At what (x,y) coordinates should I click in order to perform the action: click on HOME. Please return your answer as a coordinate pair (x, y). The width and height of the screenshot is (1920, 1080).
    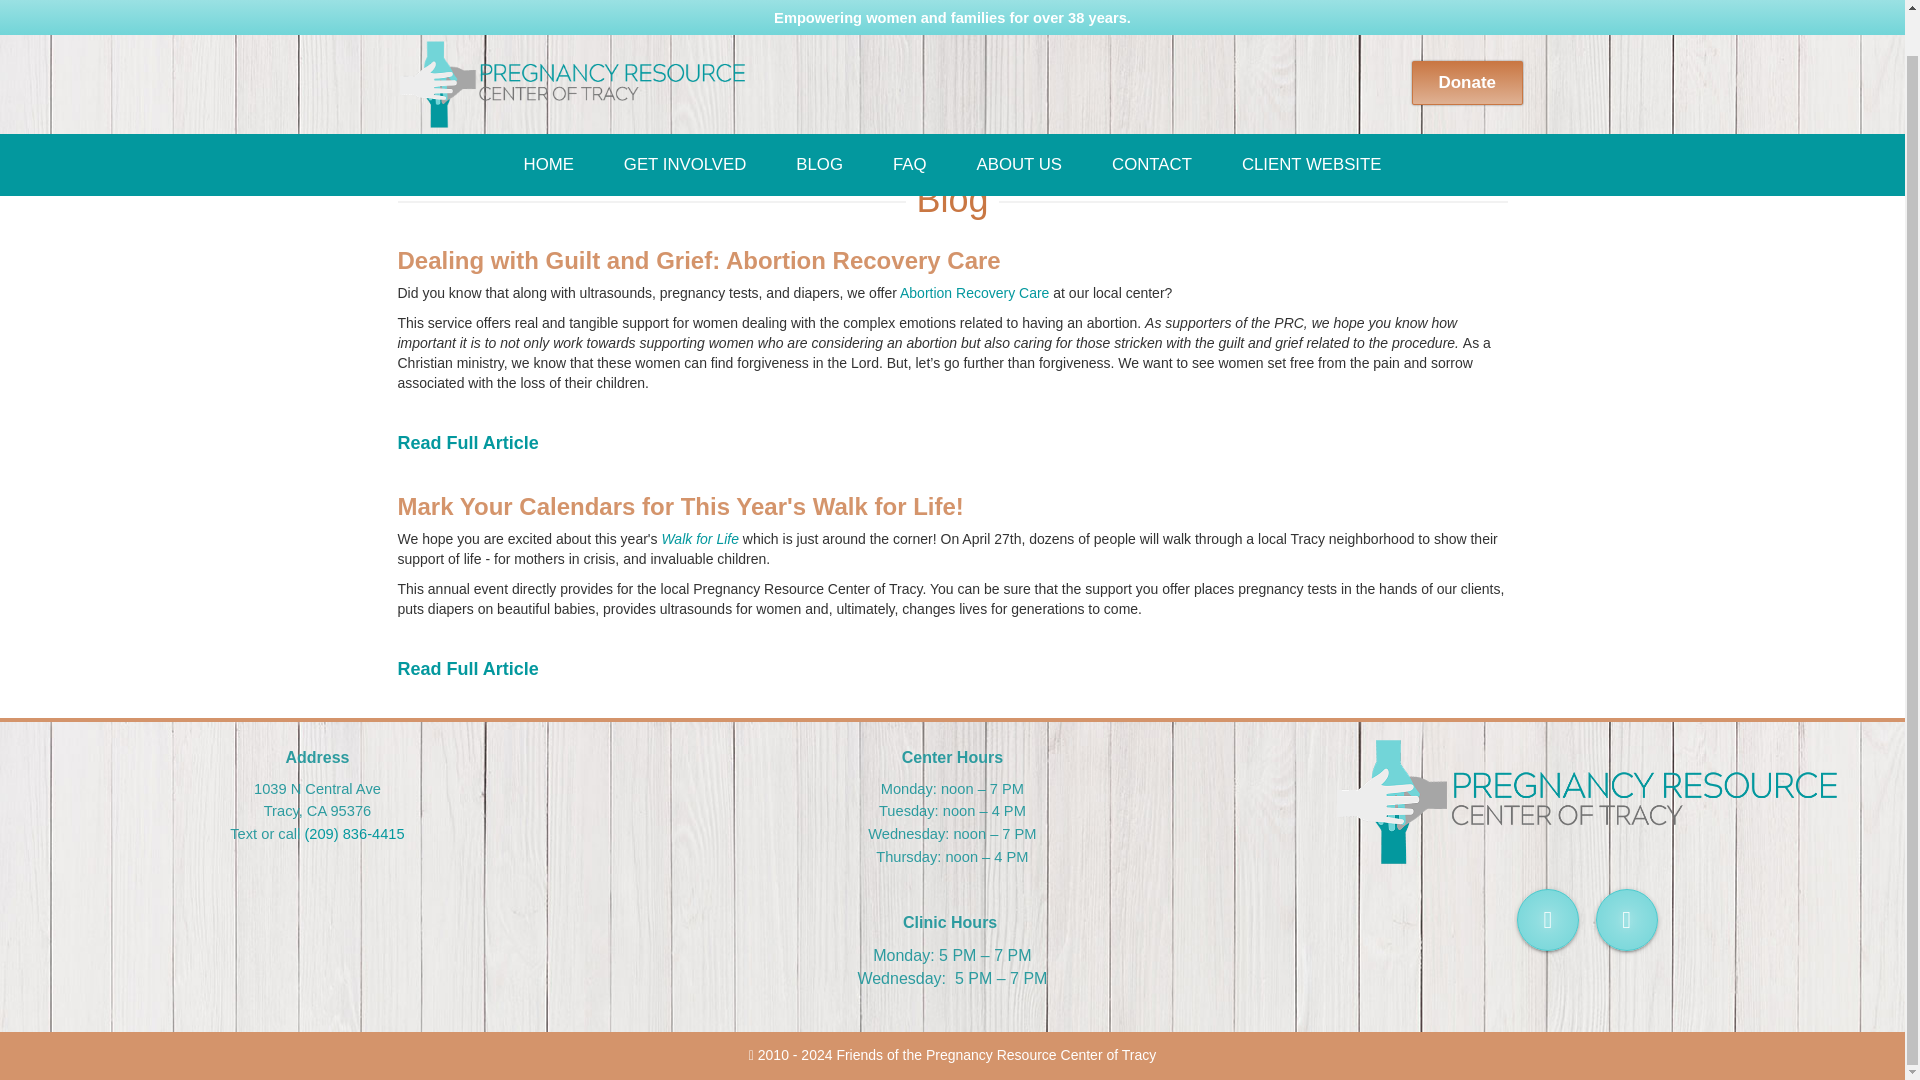
    Looking at the image, I should click on (548, 120).